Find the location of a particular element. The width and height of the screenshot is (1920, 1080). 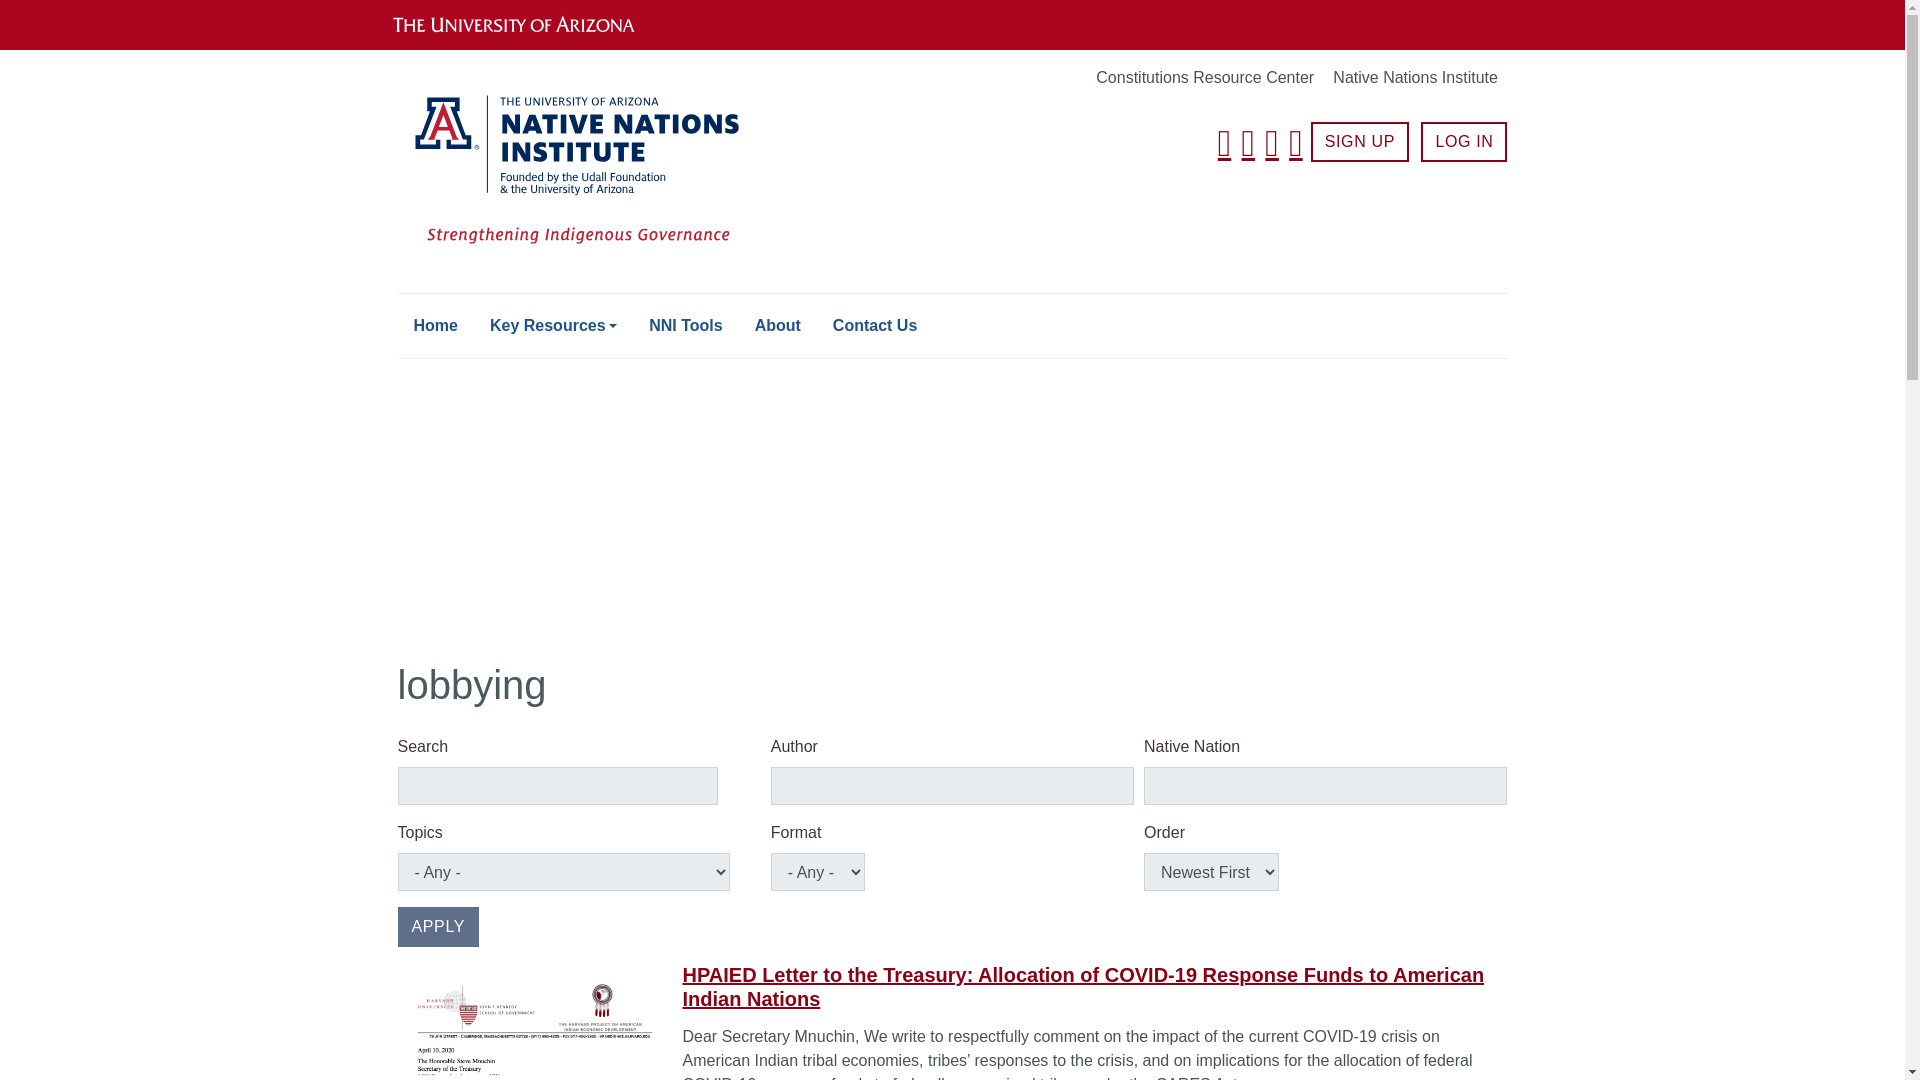

The University of Arizona homepage is located at coordinates (530, 24).